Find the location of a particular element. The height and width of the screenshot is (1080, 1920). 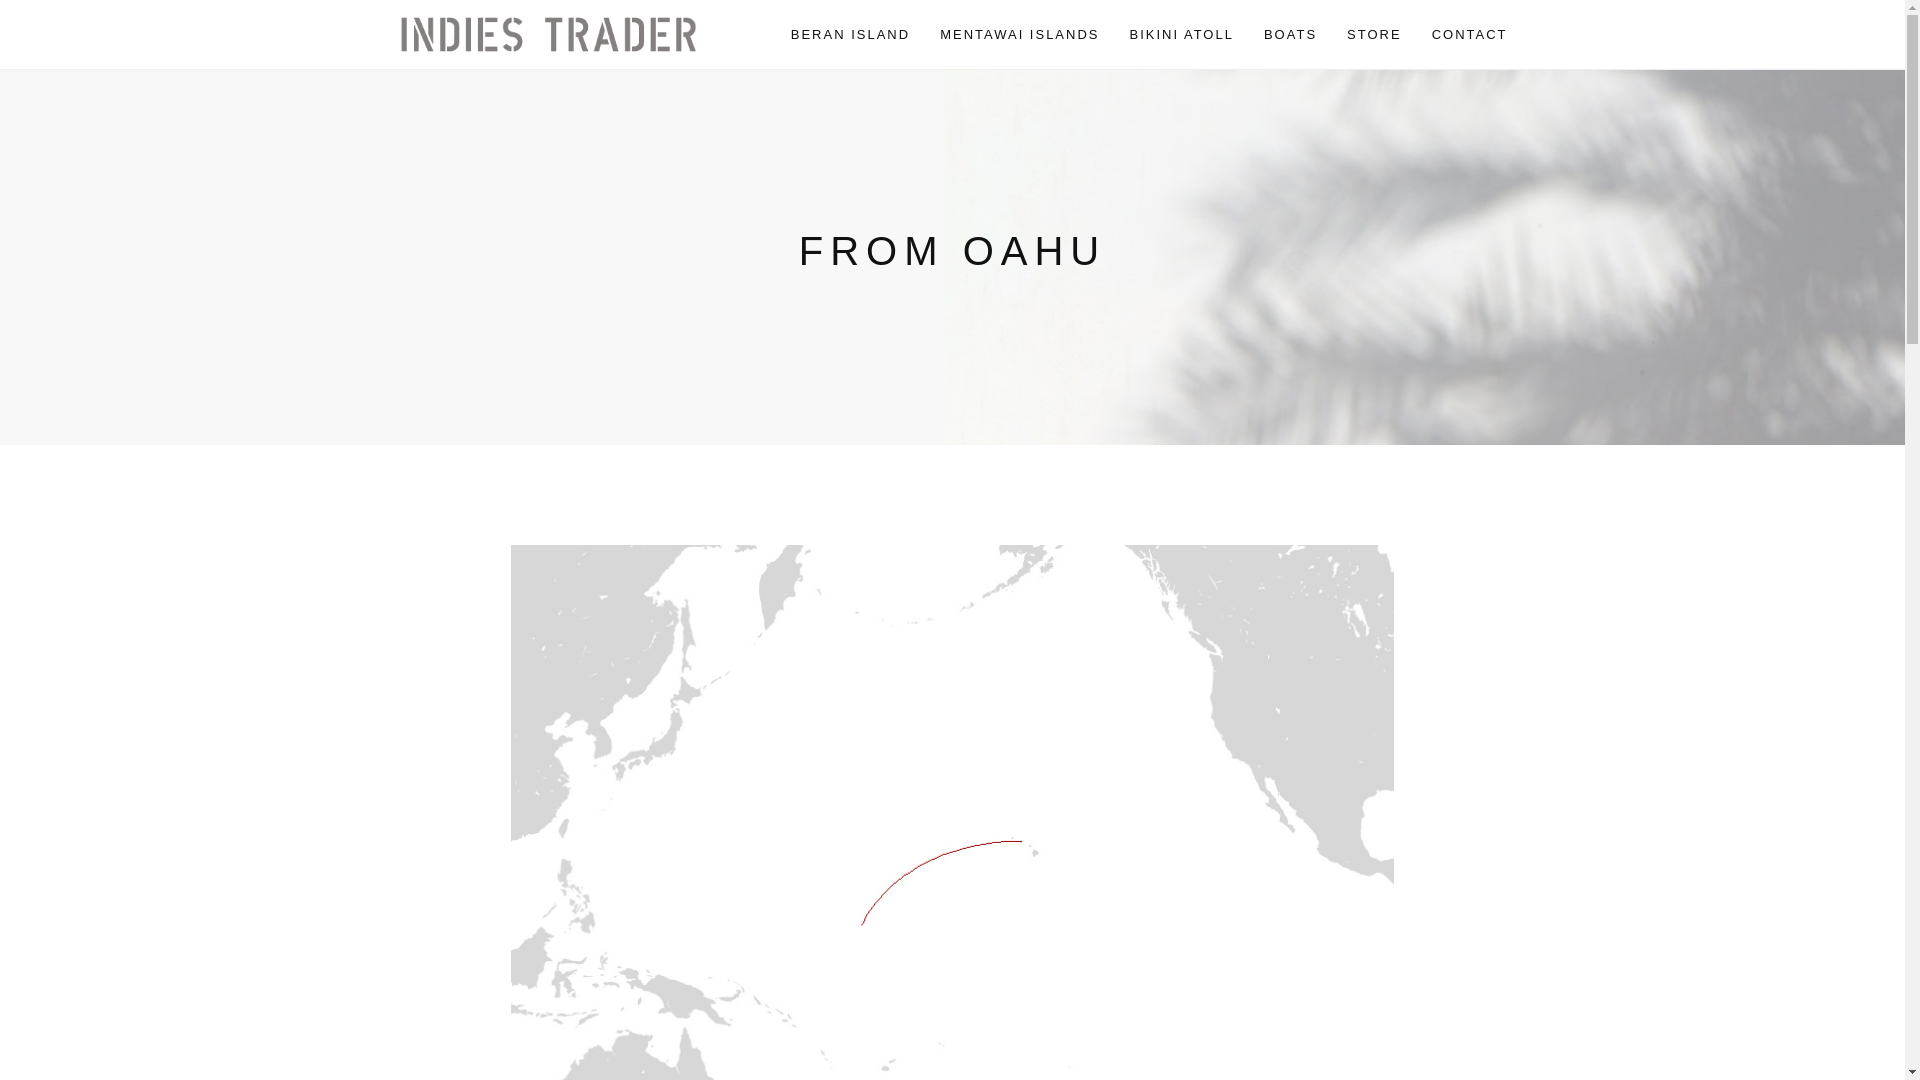

CONTACT is located at coordinates (1470, 35).